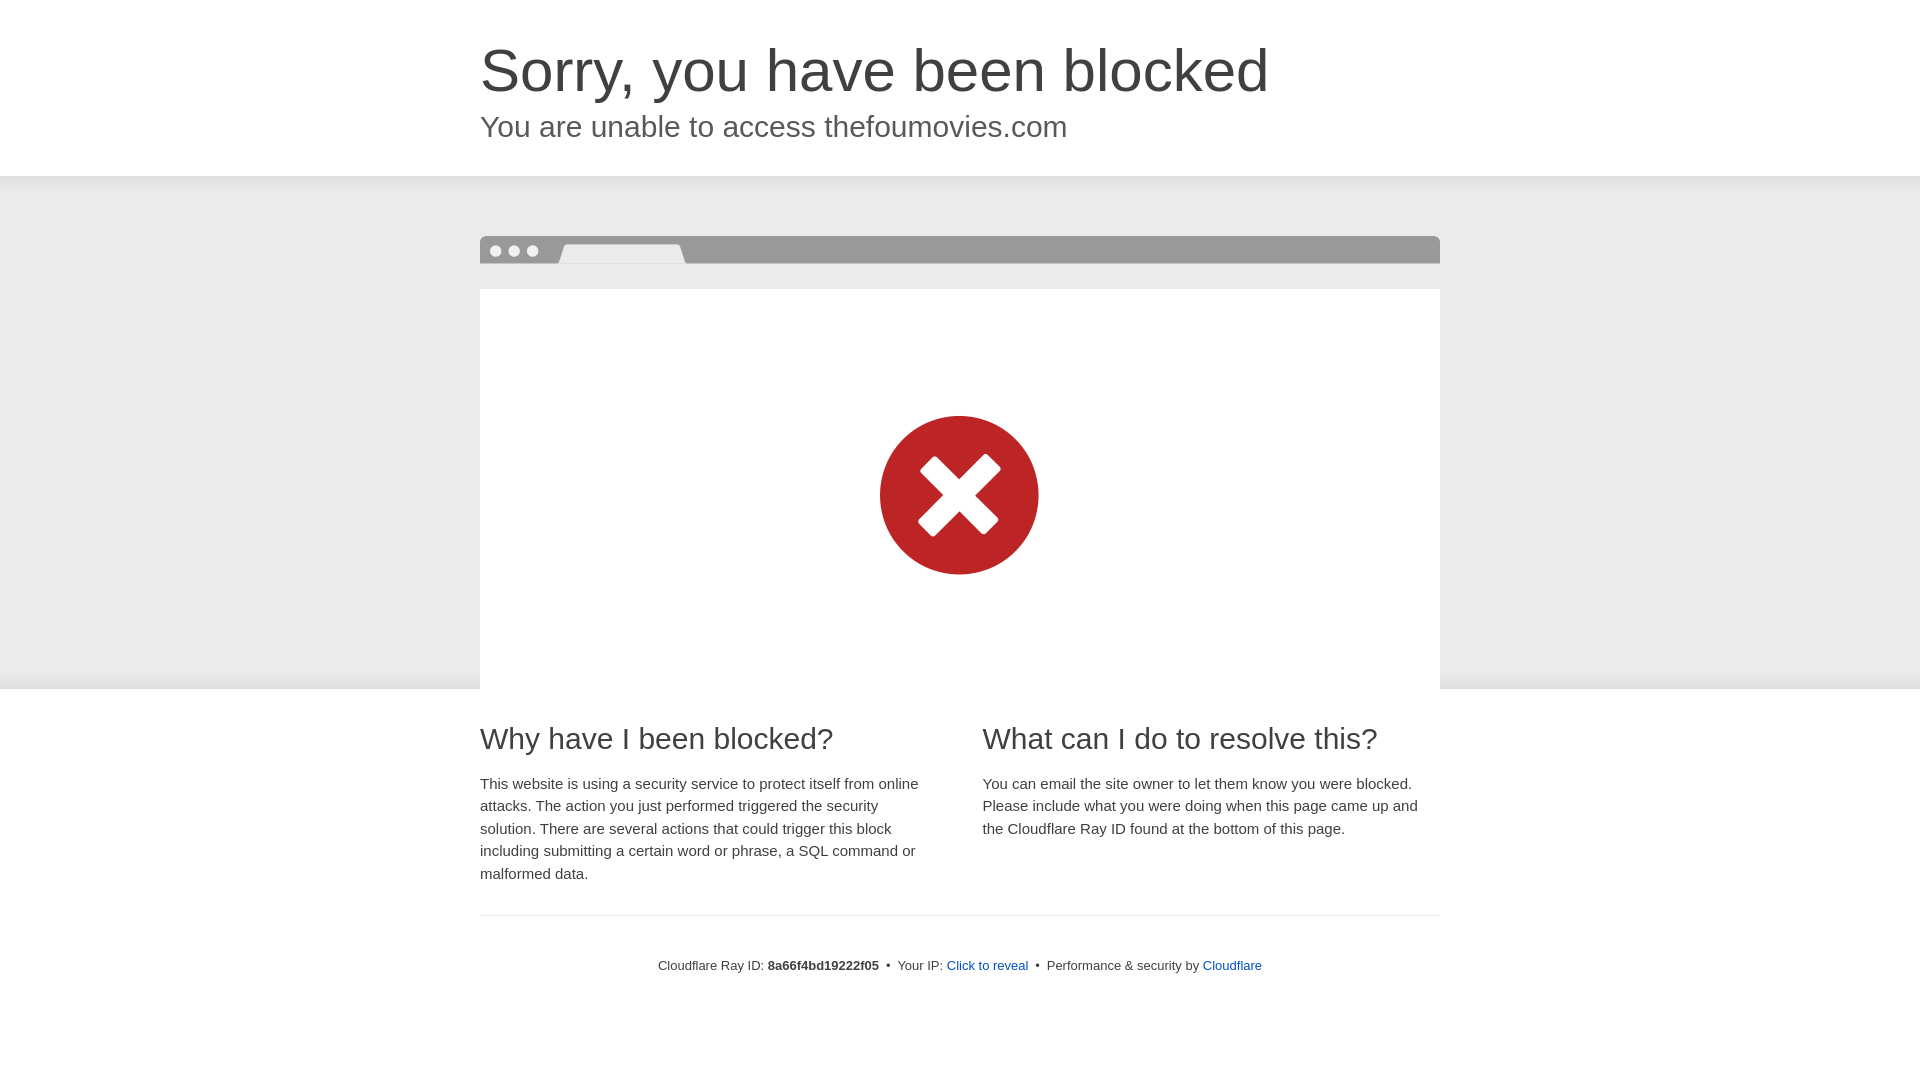 The height and width of the screenshot is (1080, 1920). Describe the element at coordinates (1232, 965) in the screenshot. I see `Cloudflare` at that location.